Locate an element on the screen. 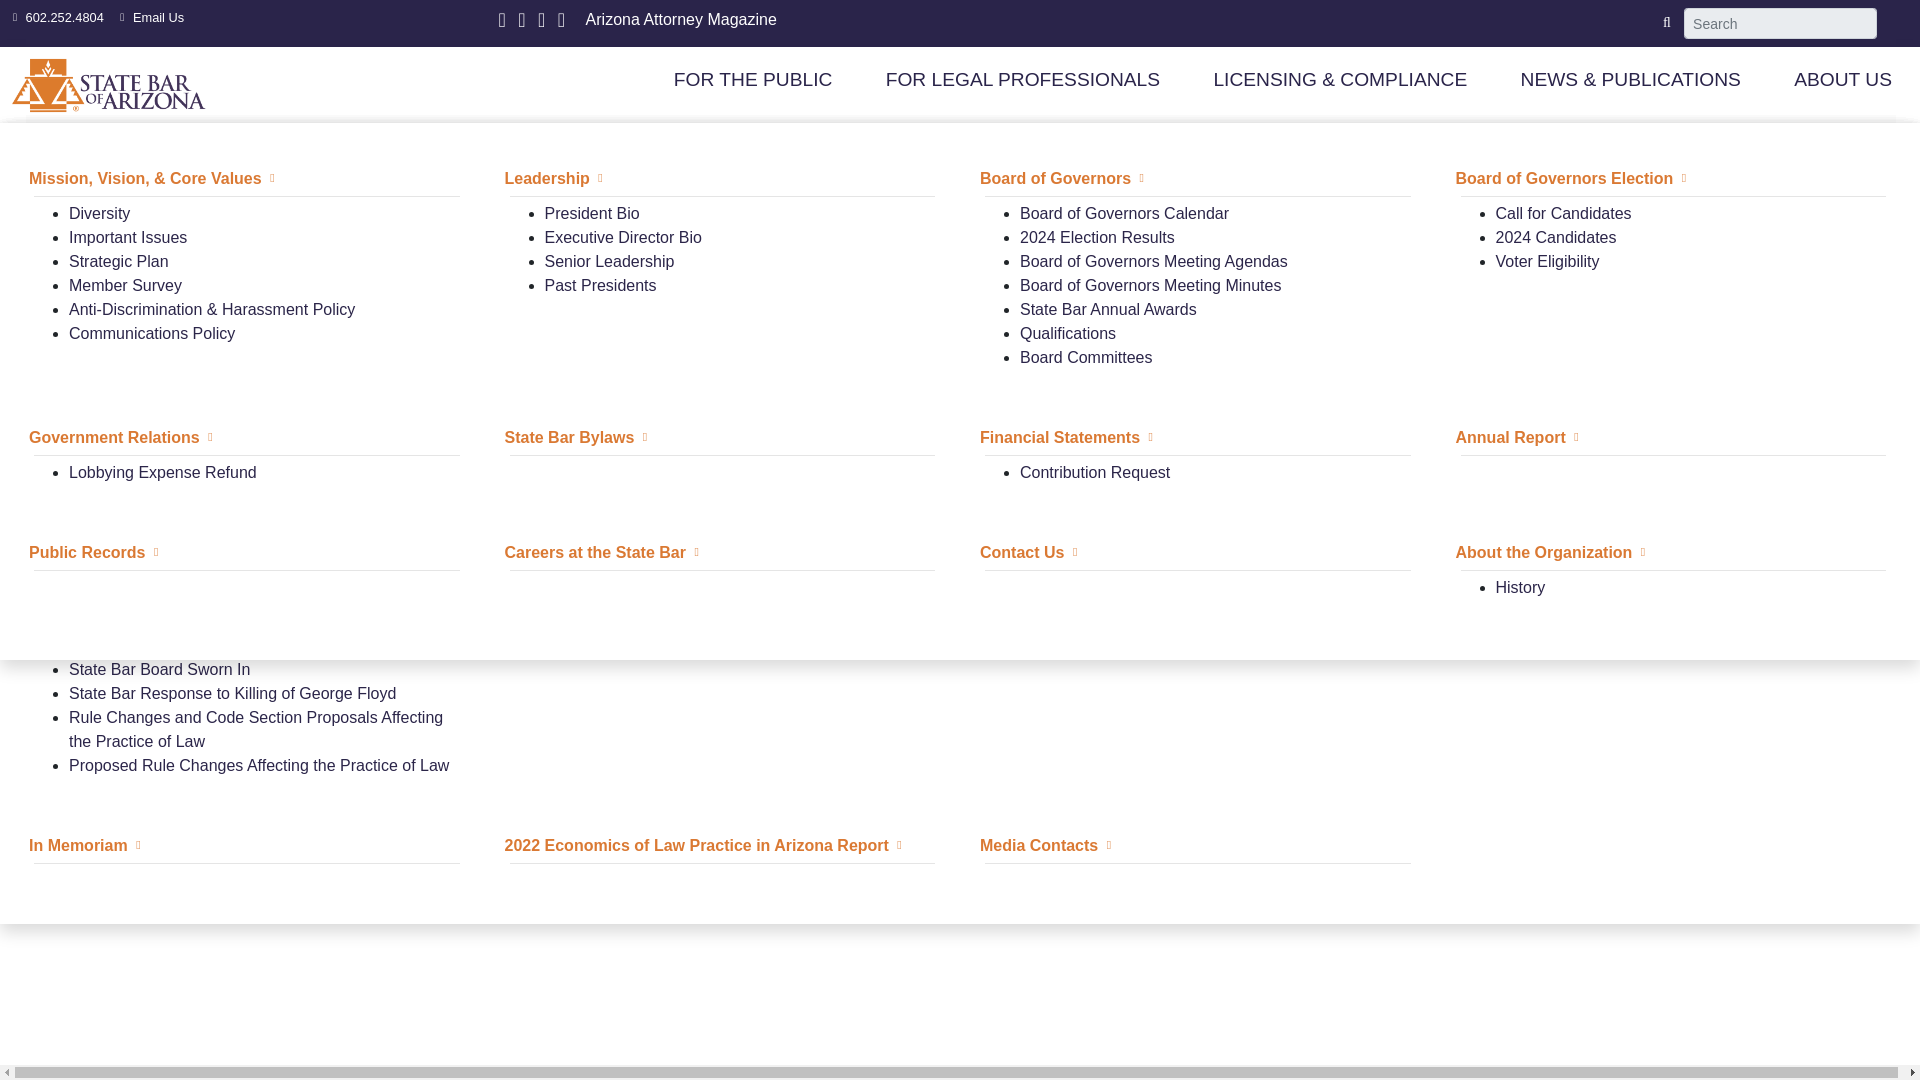 Image resolution: width=1920 pixels, height=1080 pixels. Video Law Library is located at coordinates (133, 214).